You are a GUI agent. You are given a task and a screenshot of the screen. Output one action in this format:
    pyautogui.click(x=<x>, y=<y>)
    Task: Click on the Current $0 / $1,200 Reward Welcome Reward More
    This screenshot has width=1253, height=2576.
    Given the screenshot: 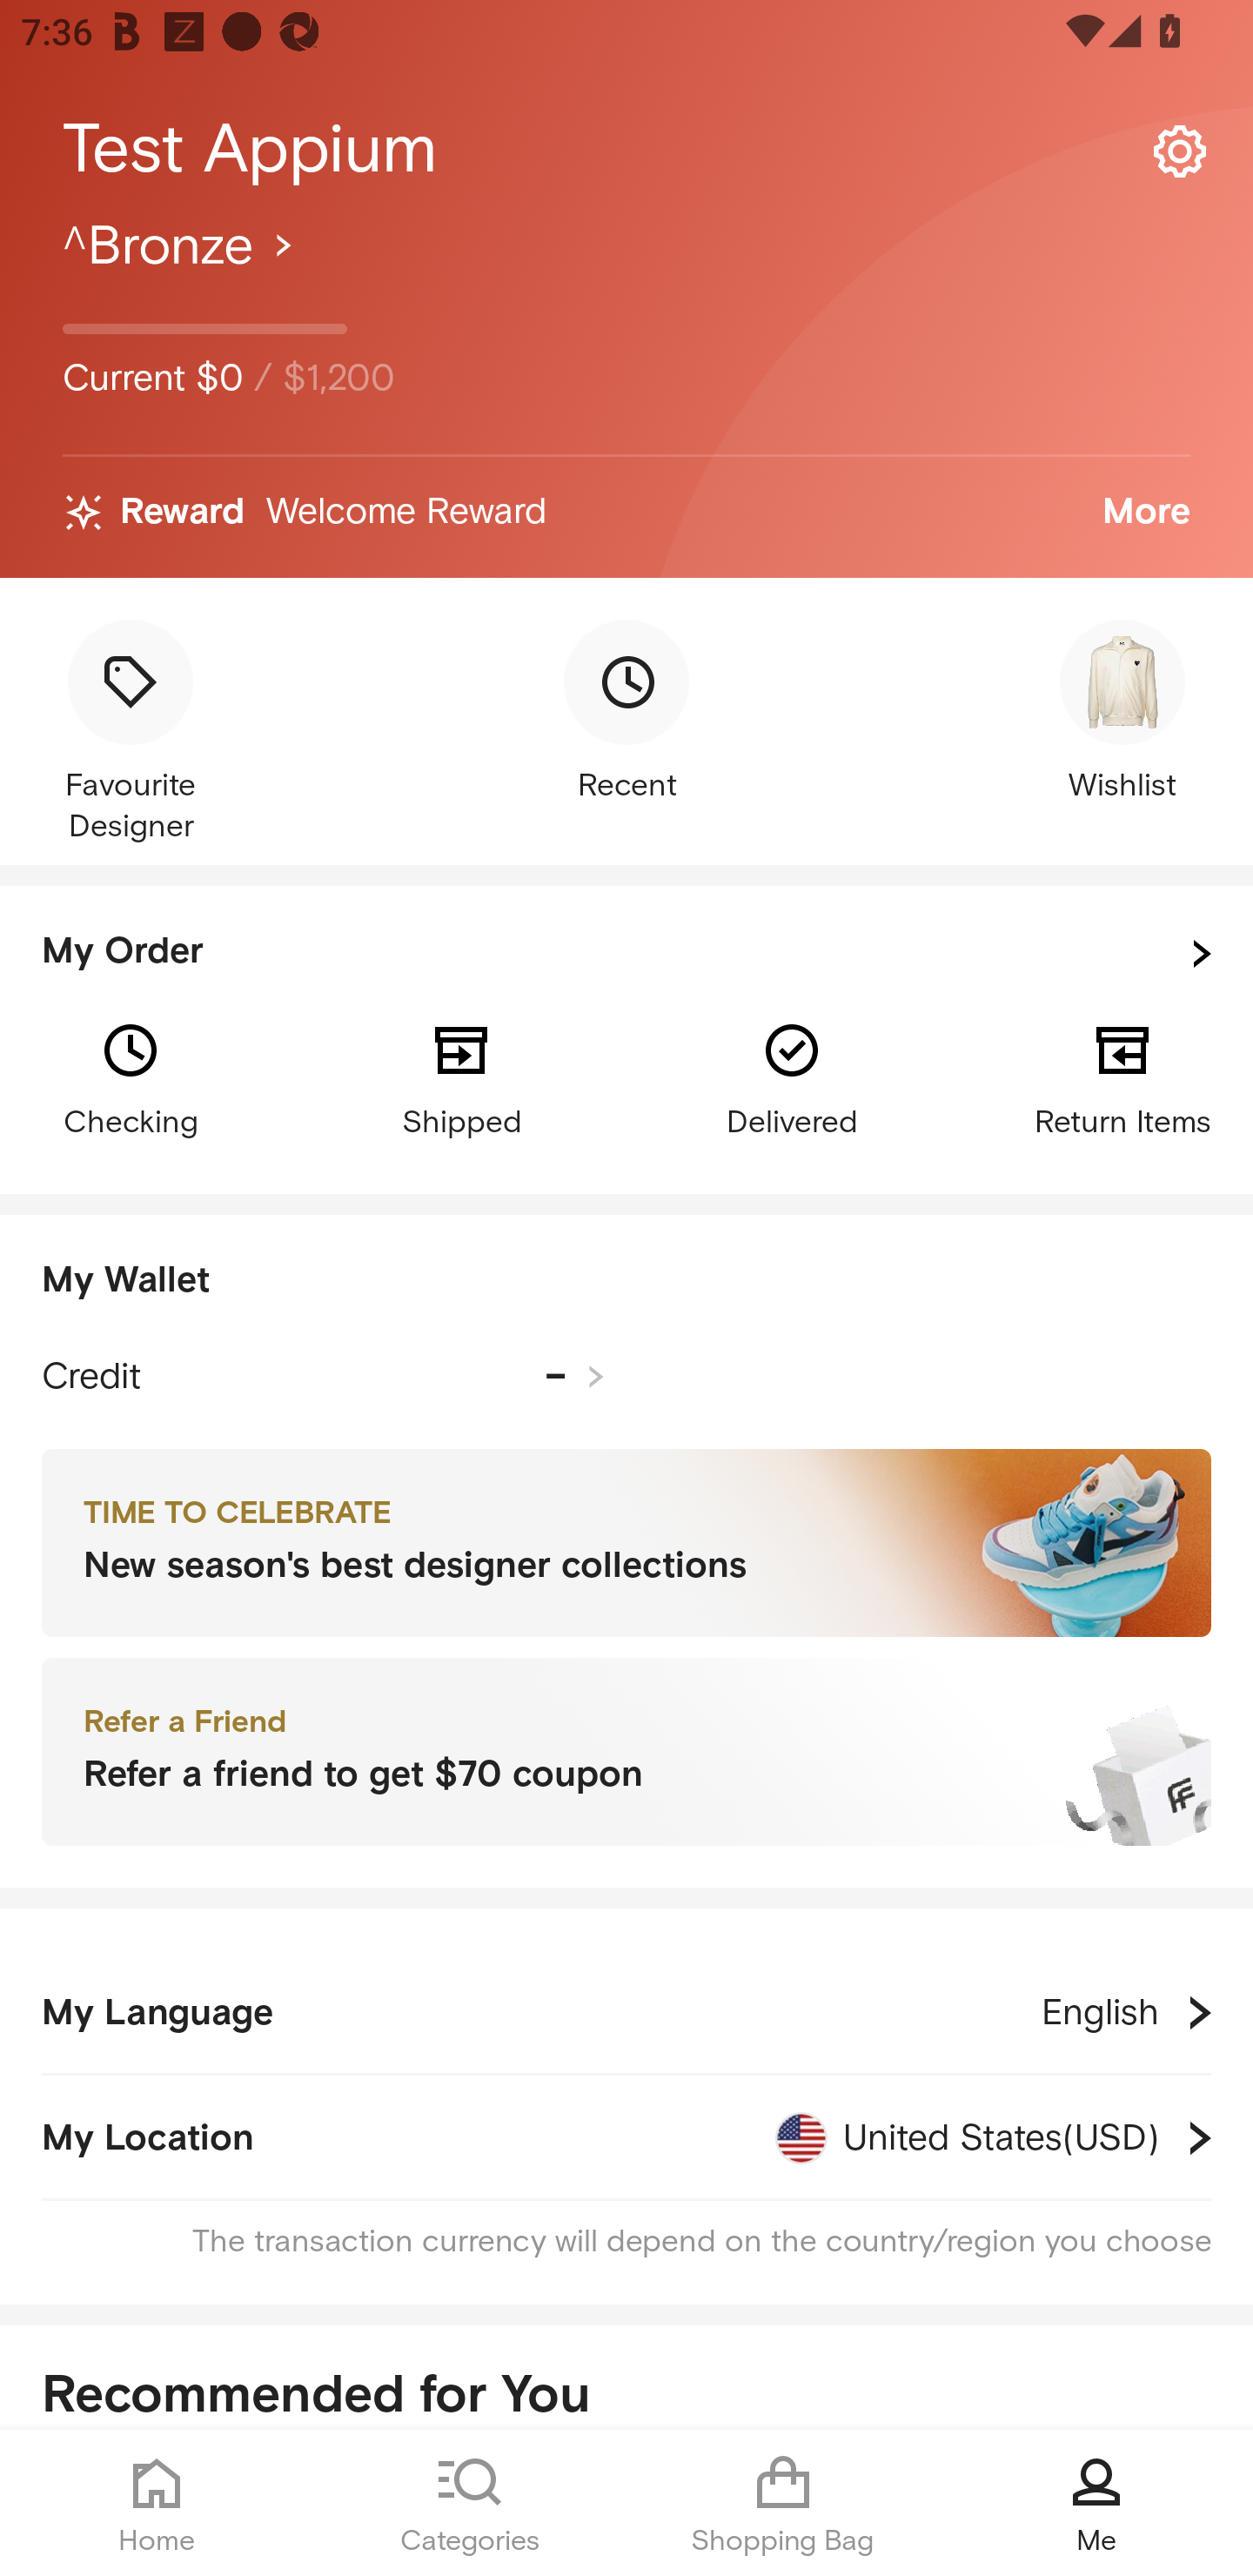 What is the action you would take?
    pyautogui.click(x=626, y=395)
    